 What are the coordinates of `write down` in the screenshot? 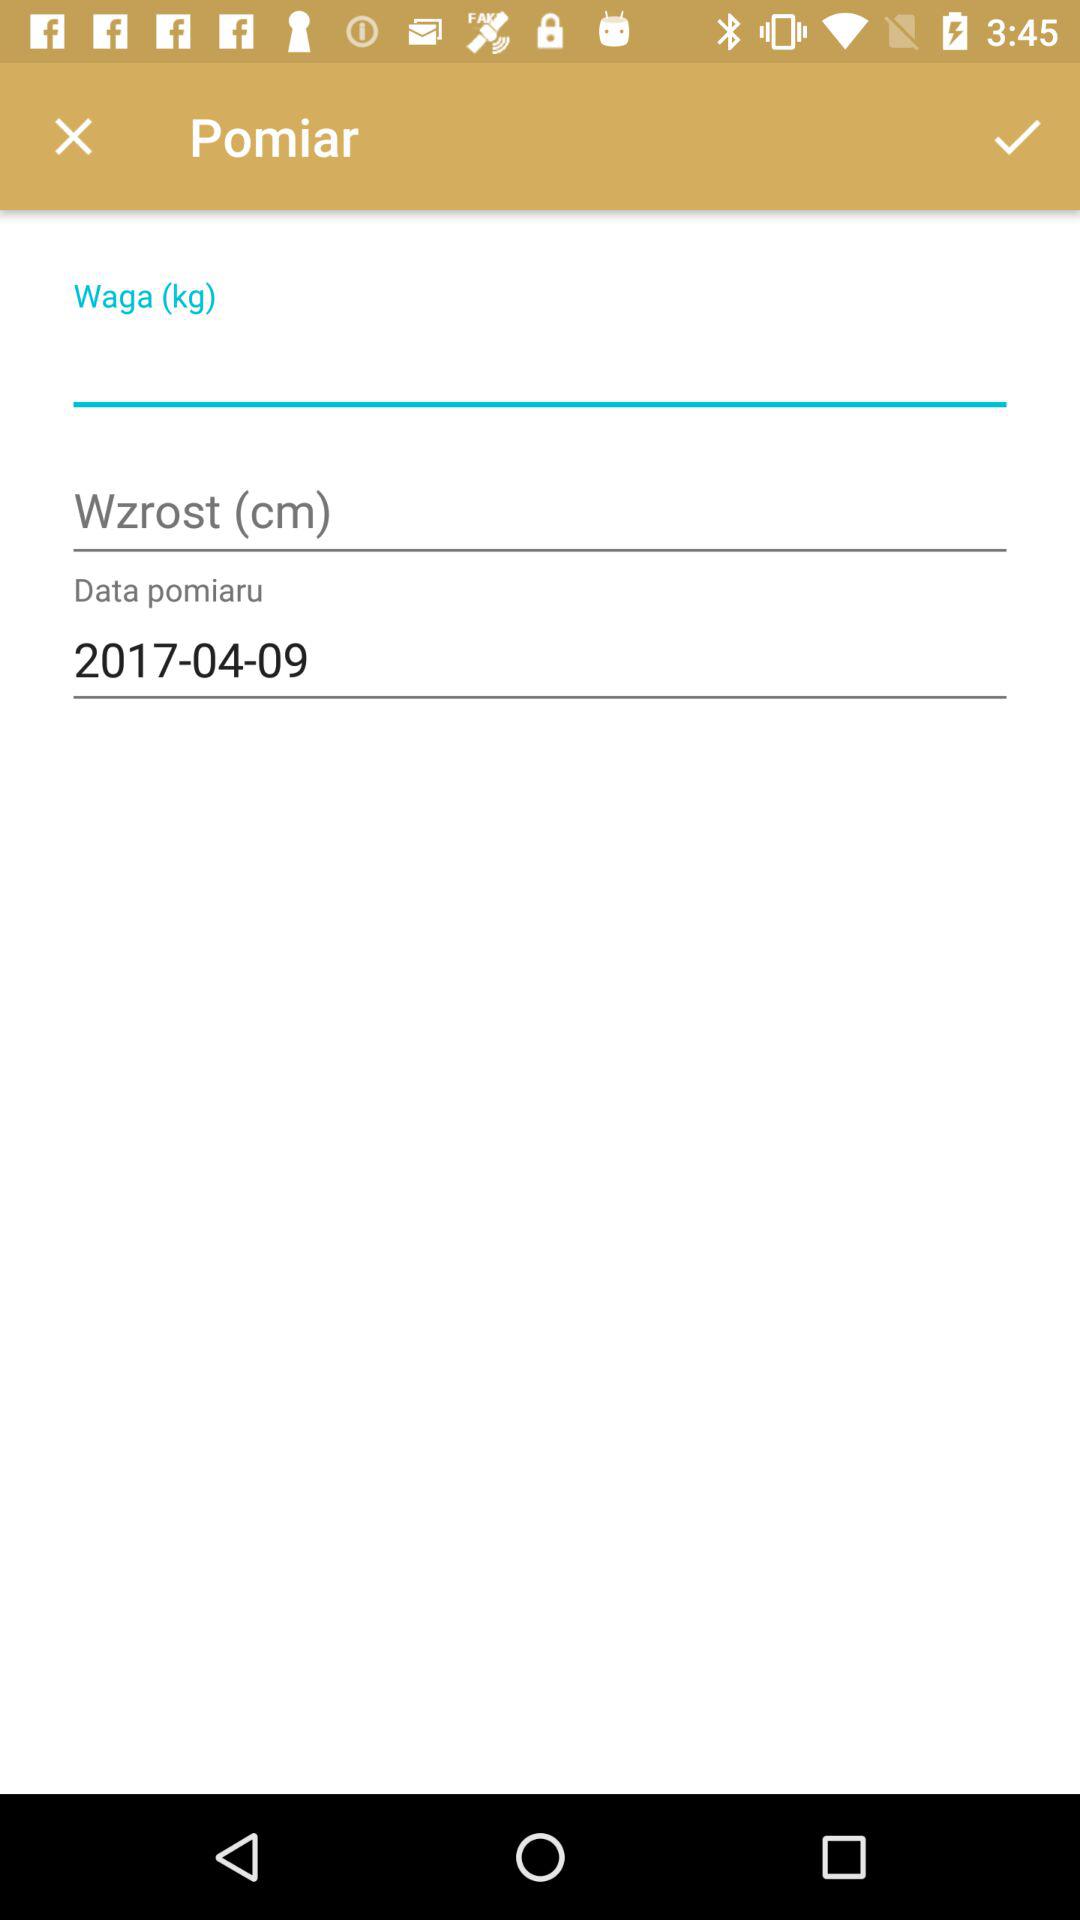 It's located at (540, 366).